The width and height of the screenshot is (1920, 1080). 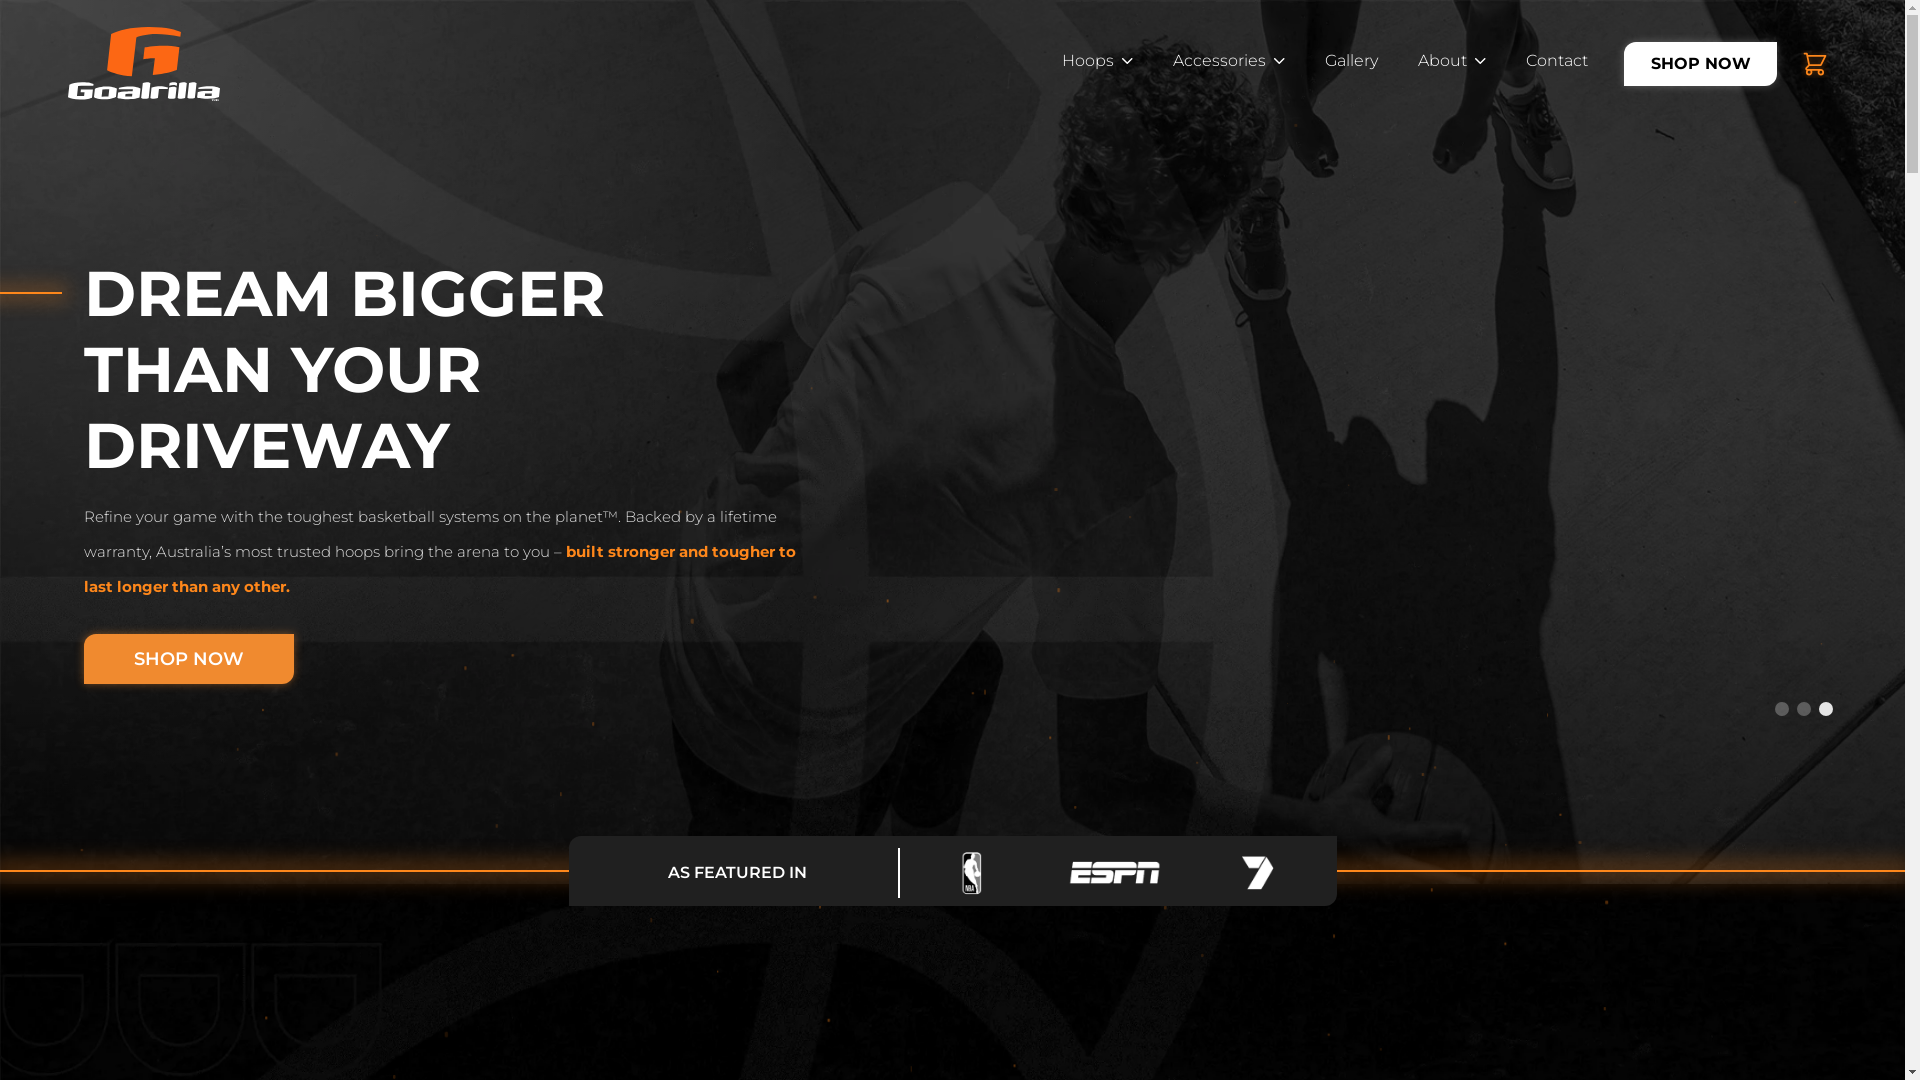 What do you see at coordinates (1782, 709) in the screenshot?
I see `1` at bounding box center [1782, 709].